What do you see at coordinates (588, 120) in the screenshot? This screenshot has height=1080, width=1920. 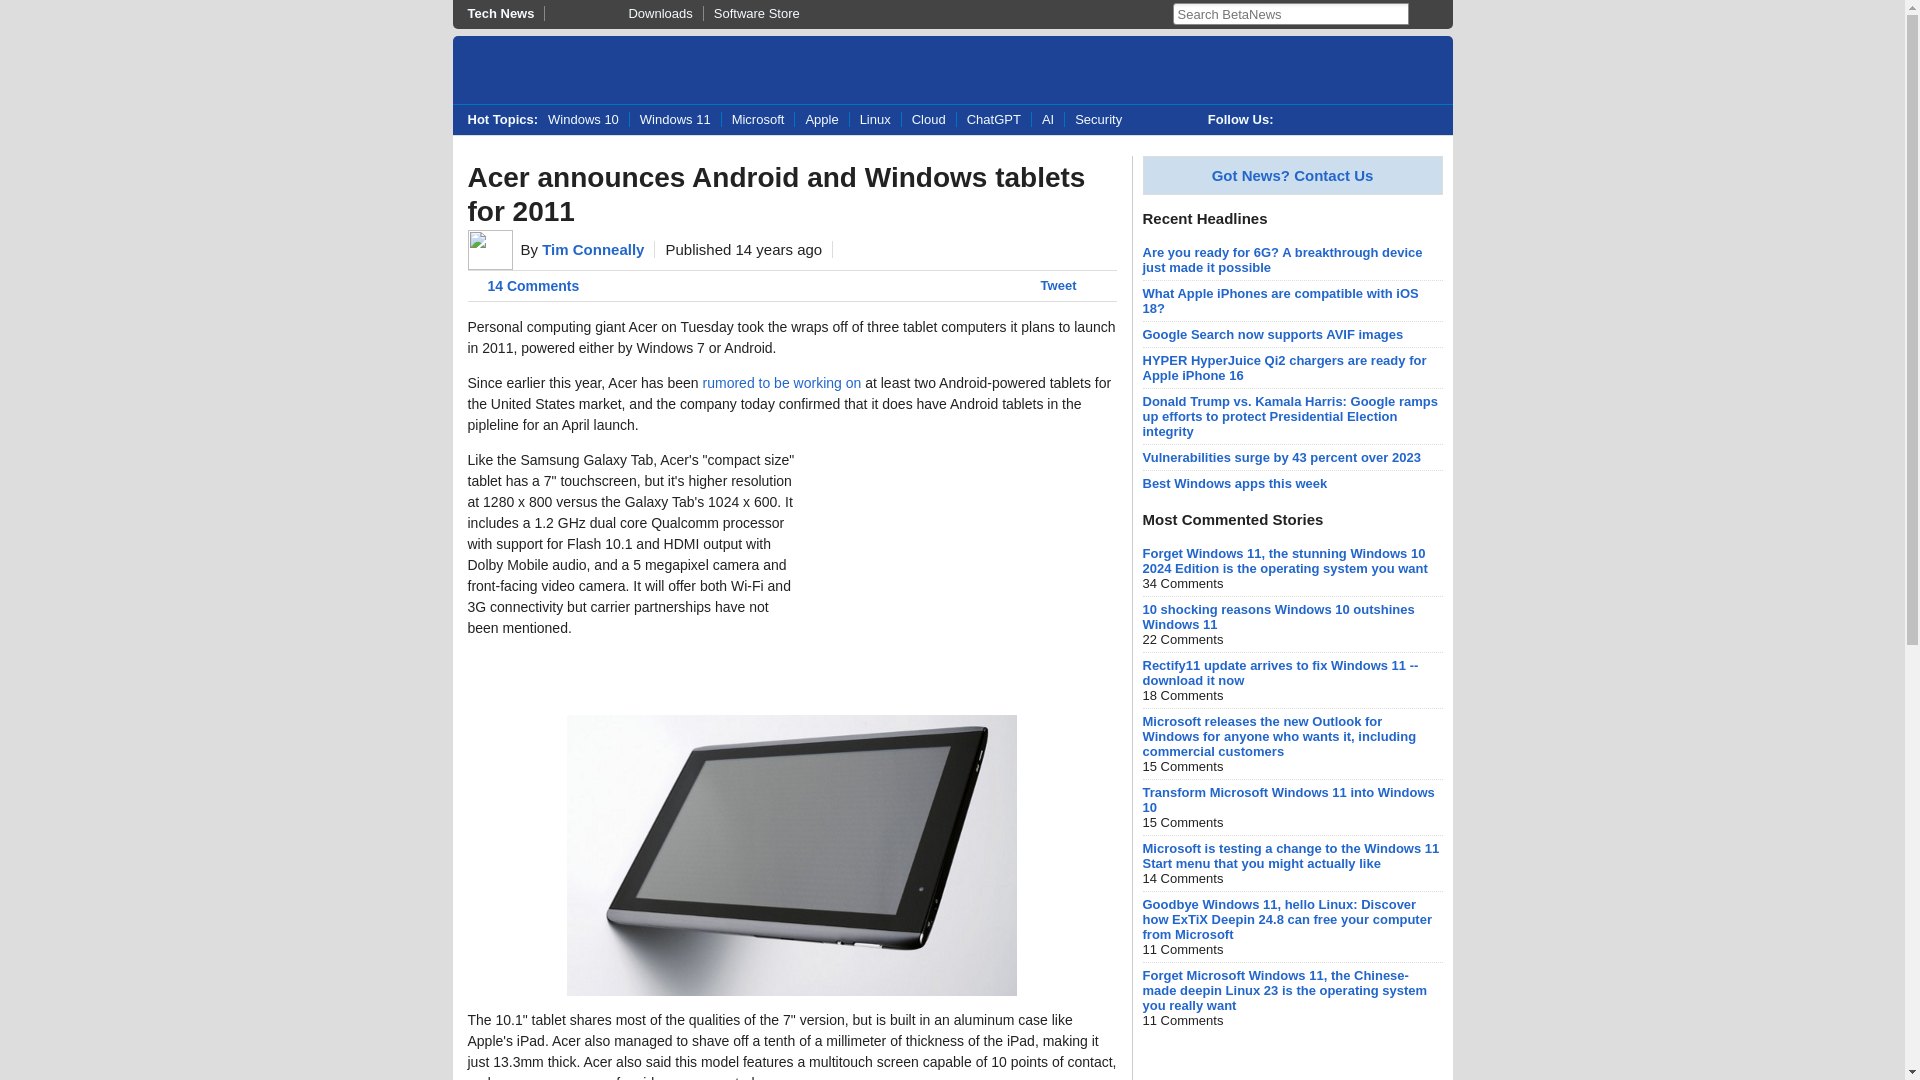 I see `Windows 10` at bounding box center [588, 120].